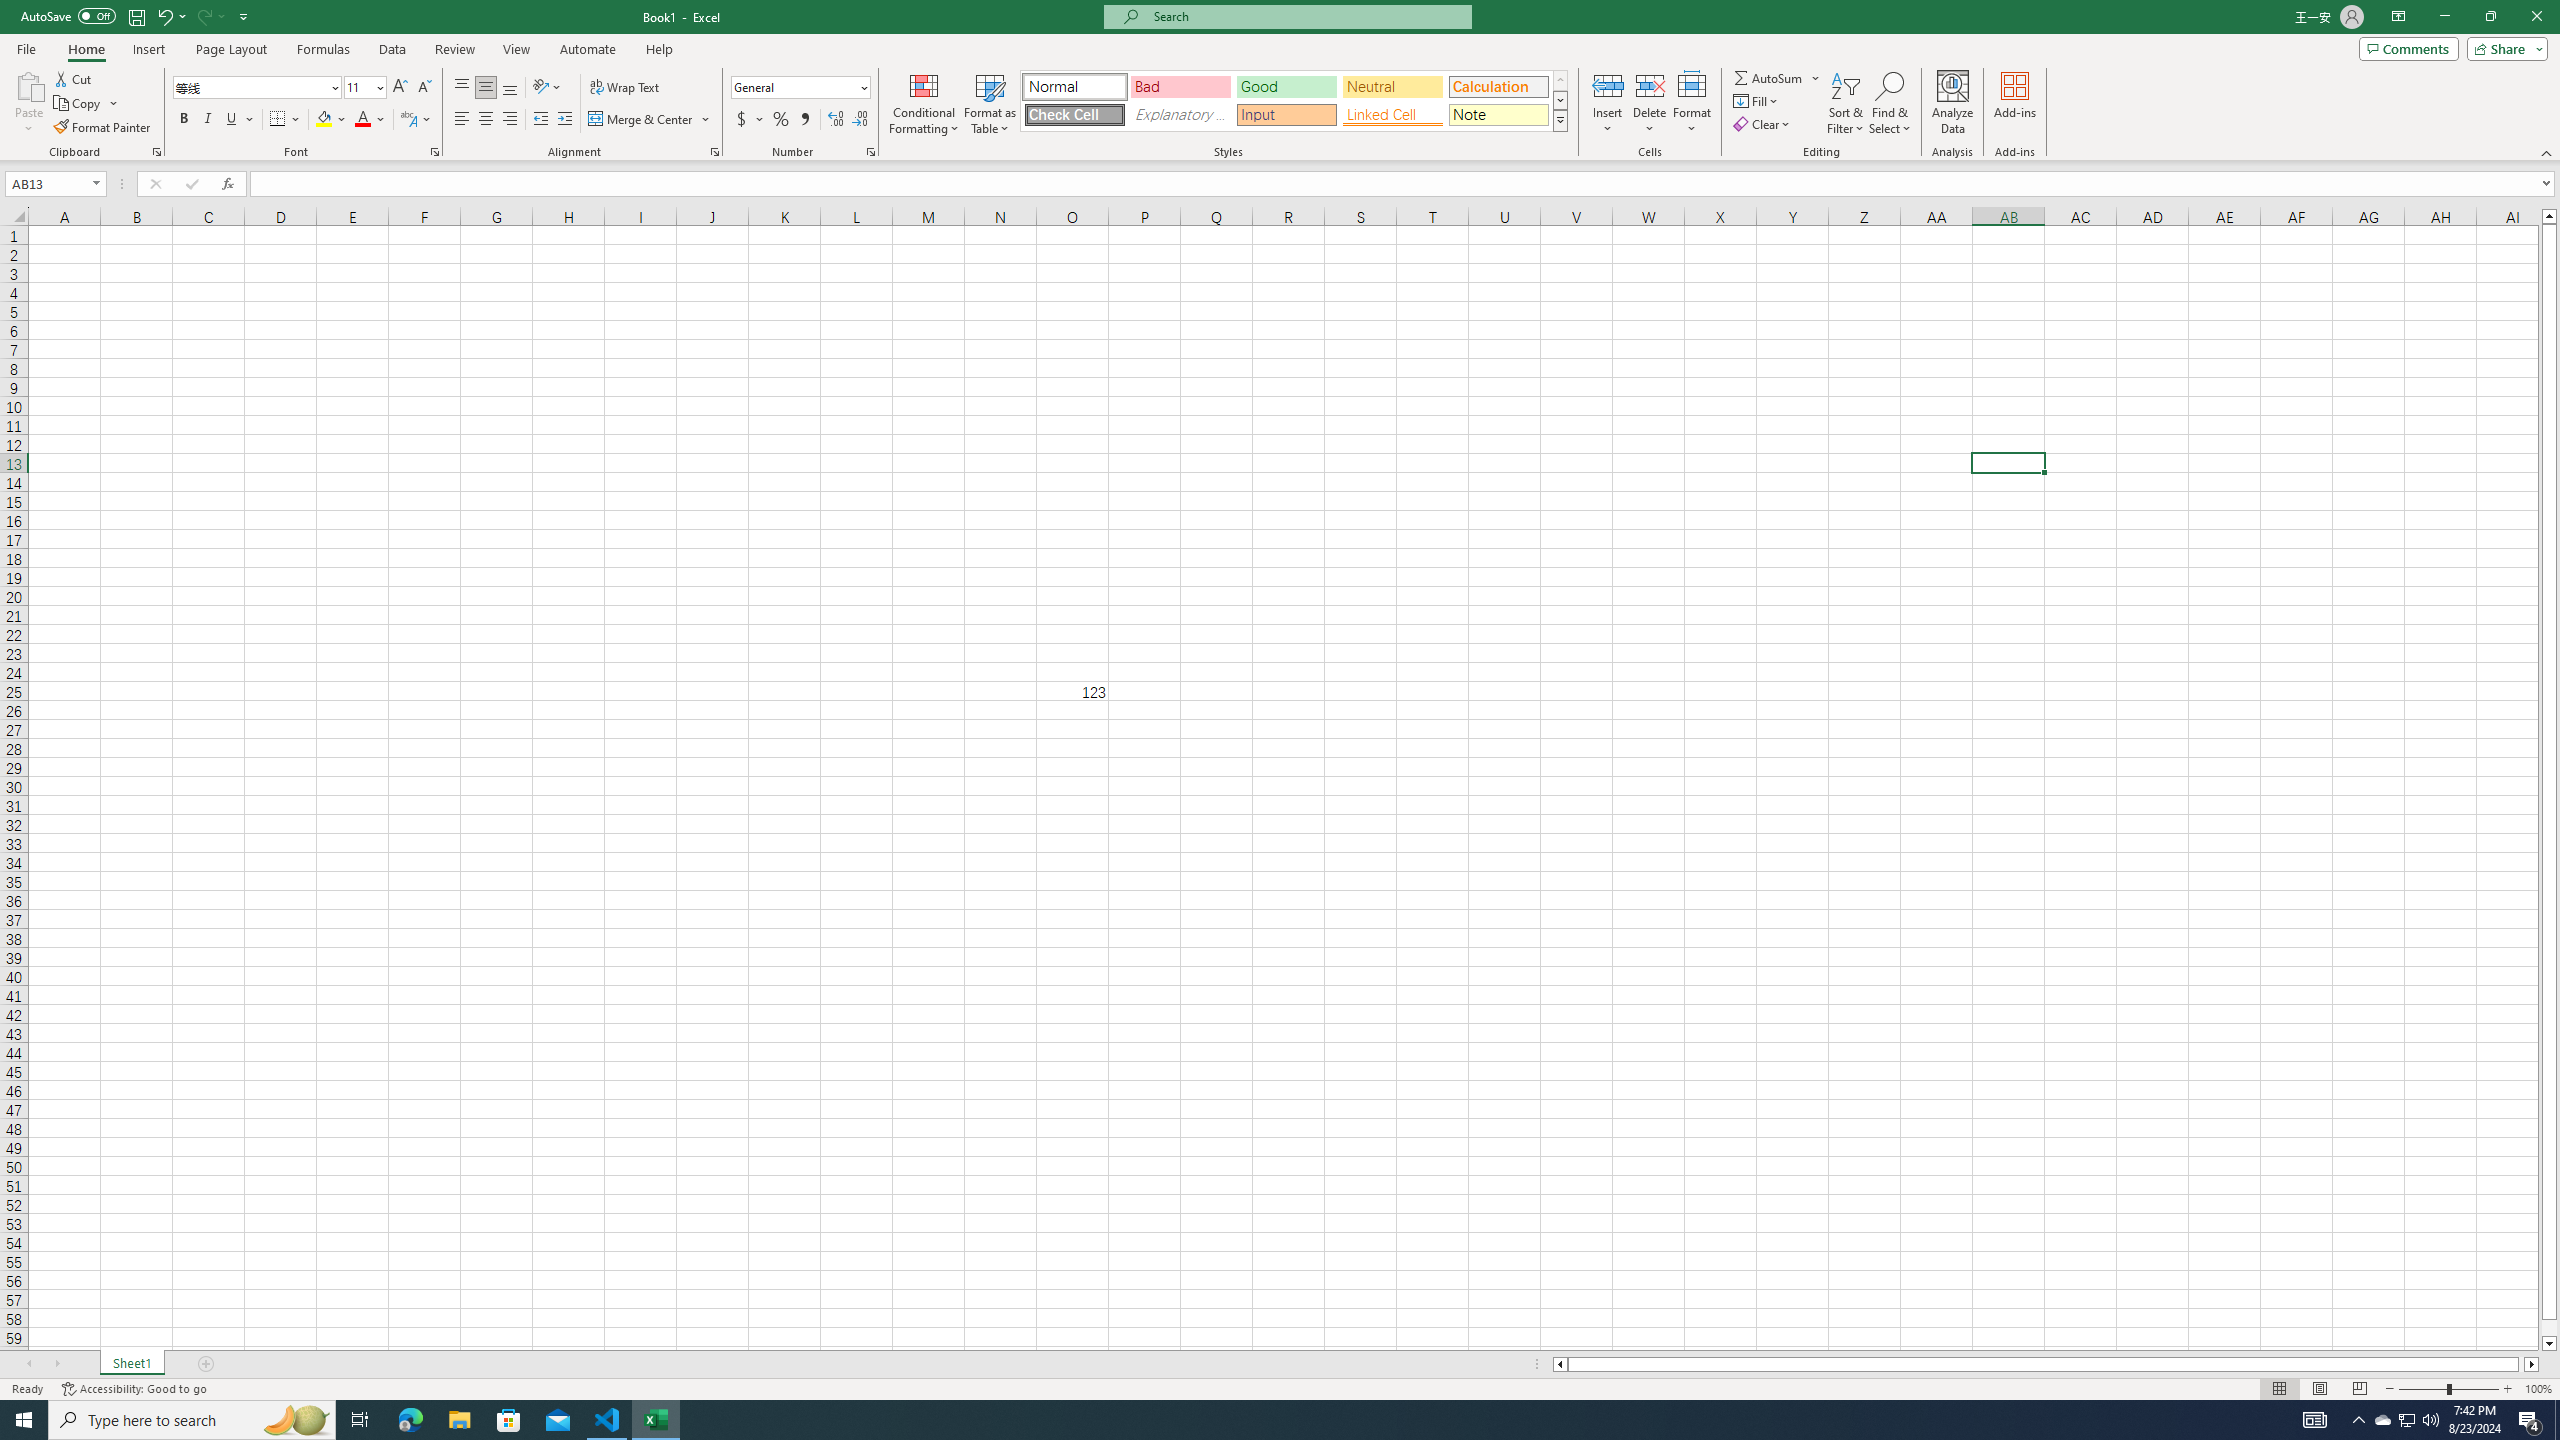 Image resolution: width=2560 pixels, height=1440 pixels. What do you see at coordinates (258, 88) in the screenshot?
I see `Font` at bounding box center [258, 88].